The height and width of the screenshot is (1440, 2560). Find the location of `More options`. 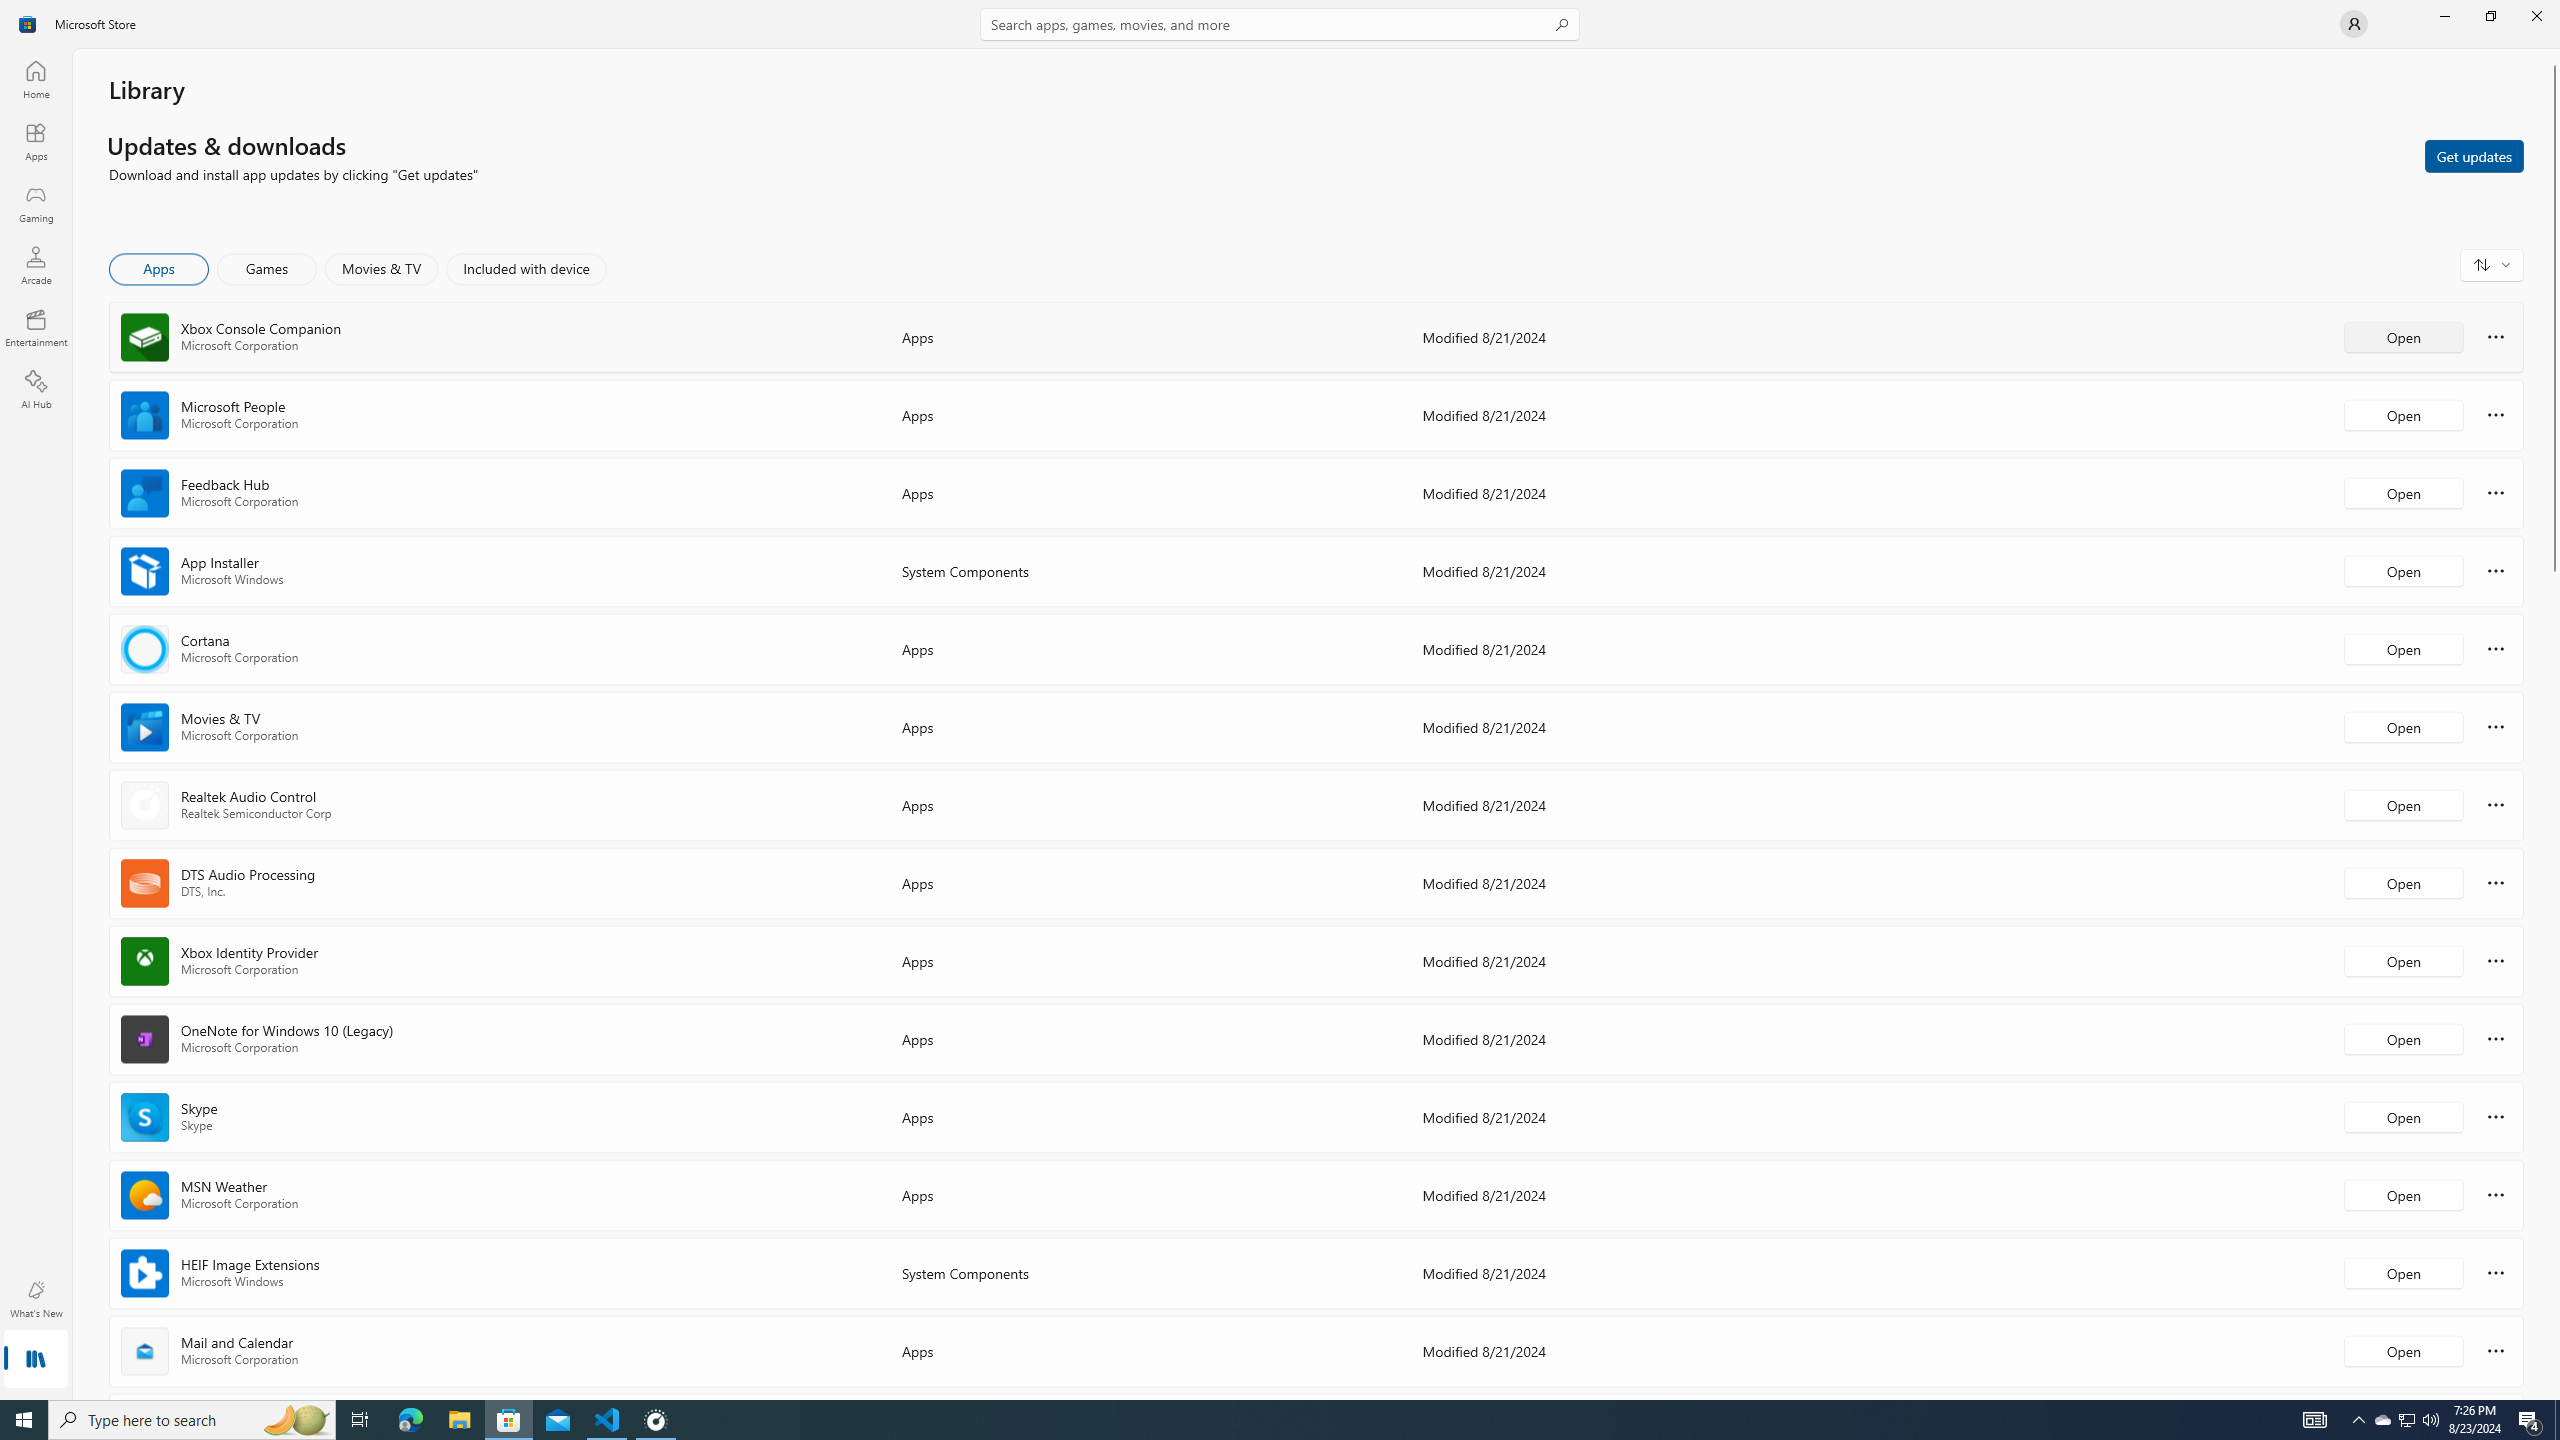

More options is located at coordinates (2496, 1350).